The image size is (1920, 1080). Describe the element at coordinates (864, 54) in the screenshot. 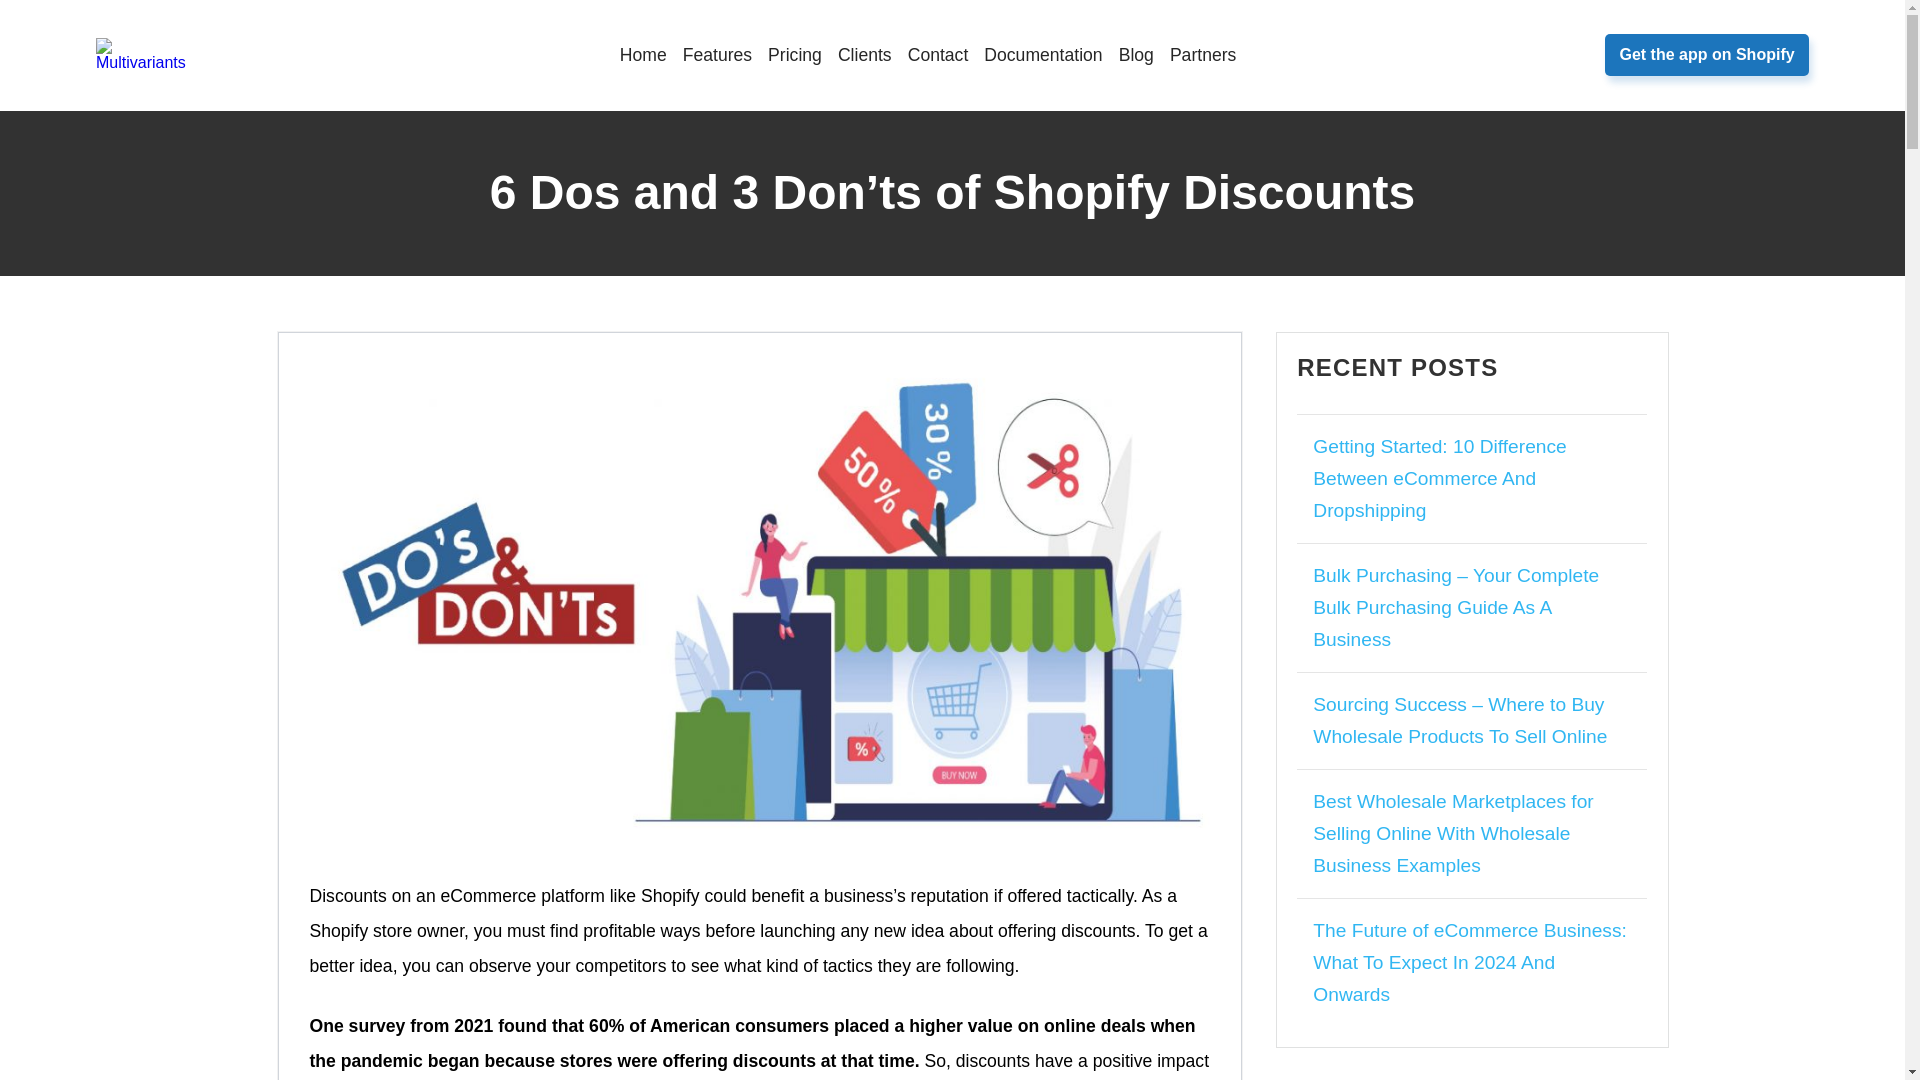

I see `Clients` at that location.